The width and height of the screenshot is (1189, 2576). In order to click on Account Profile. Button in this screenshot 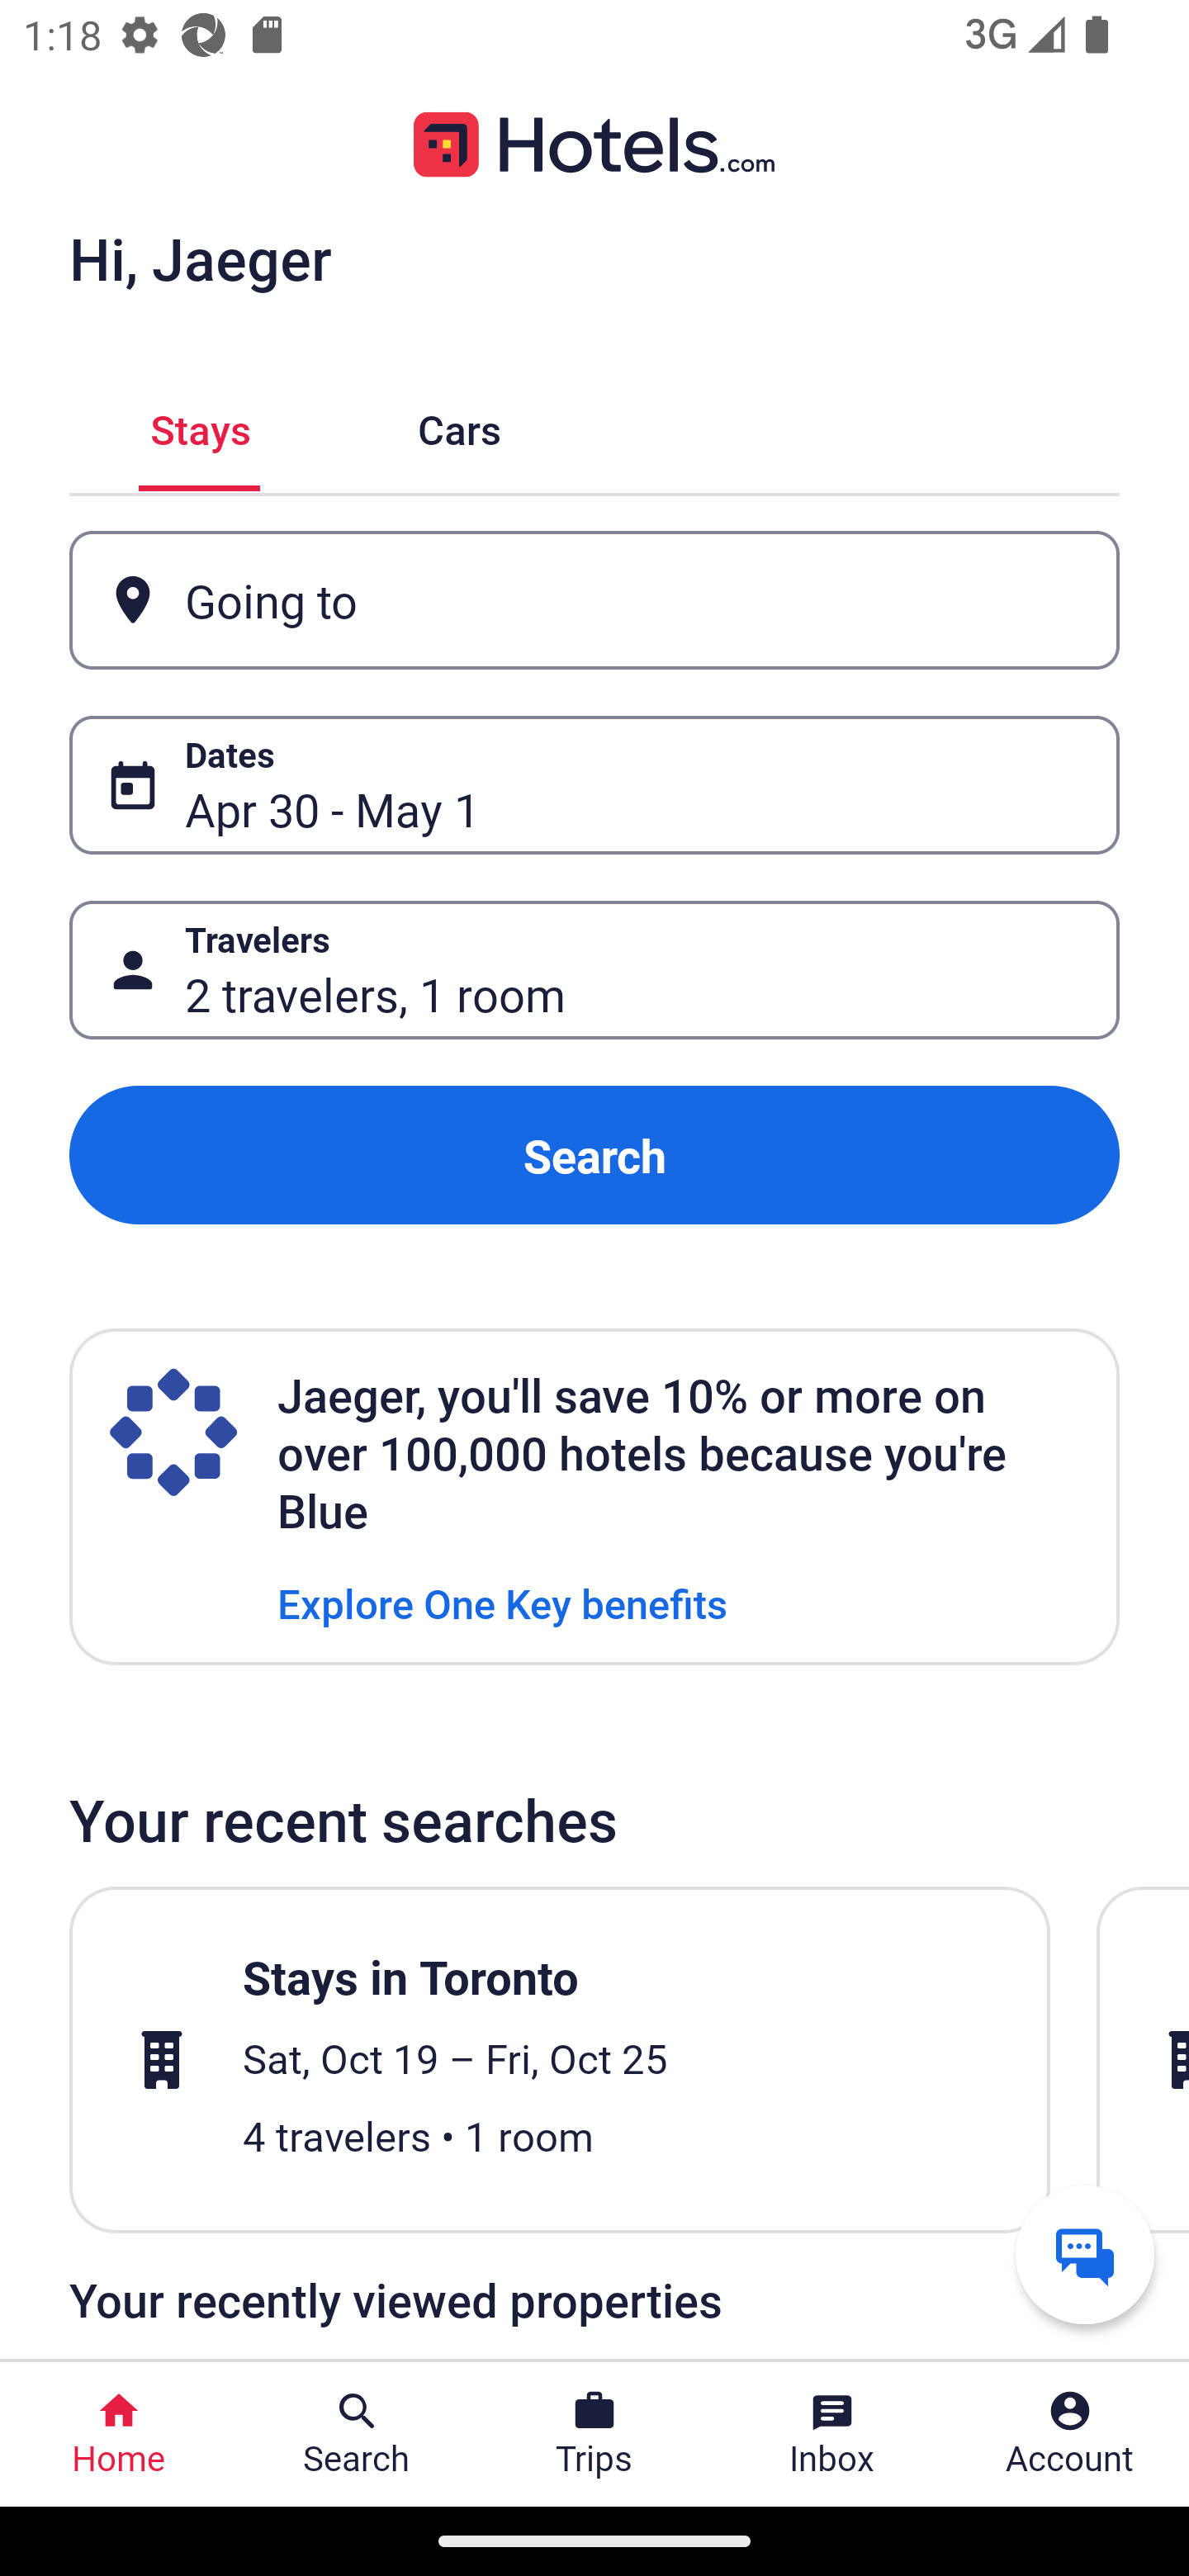, I will do `click(1070, 2434)`.